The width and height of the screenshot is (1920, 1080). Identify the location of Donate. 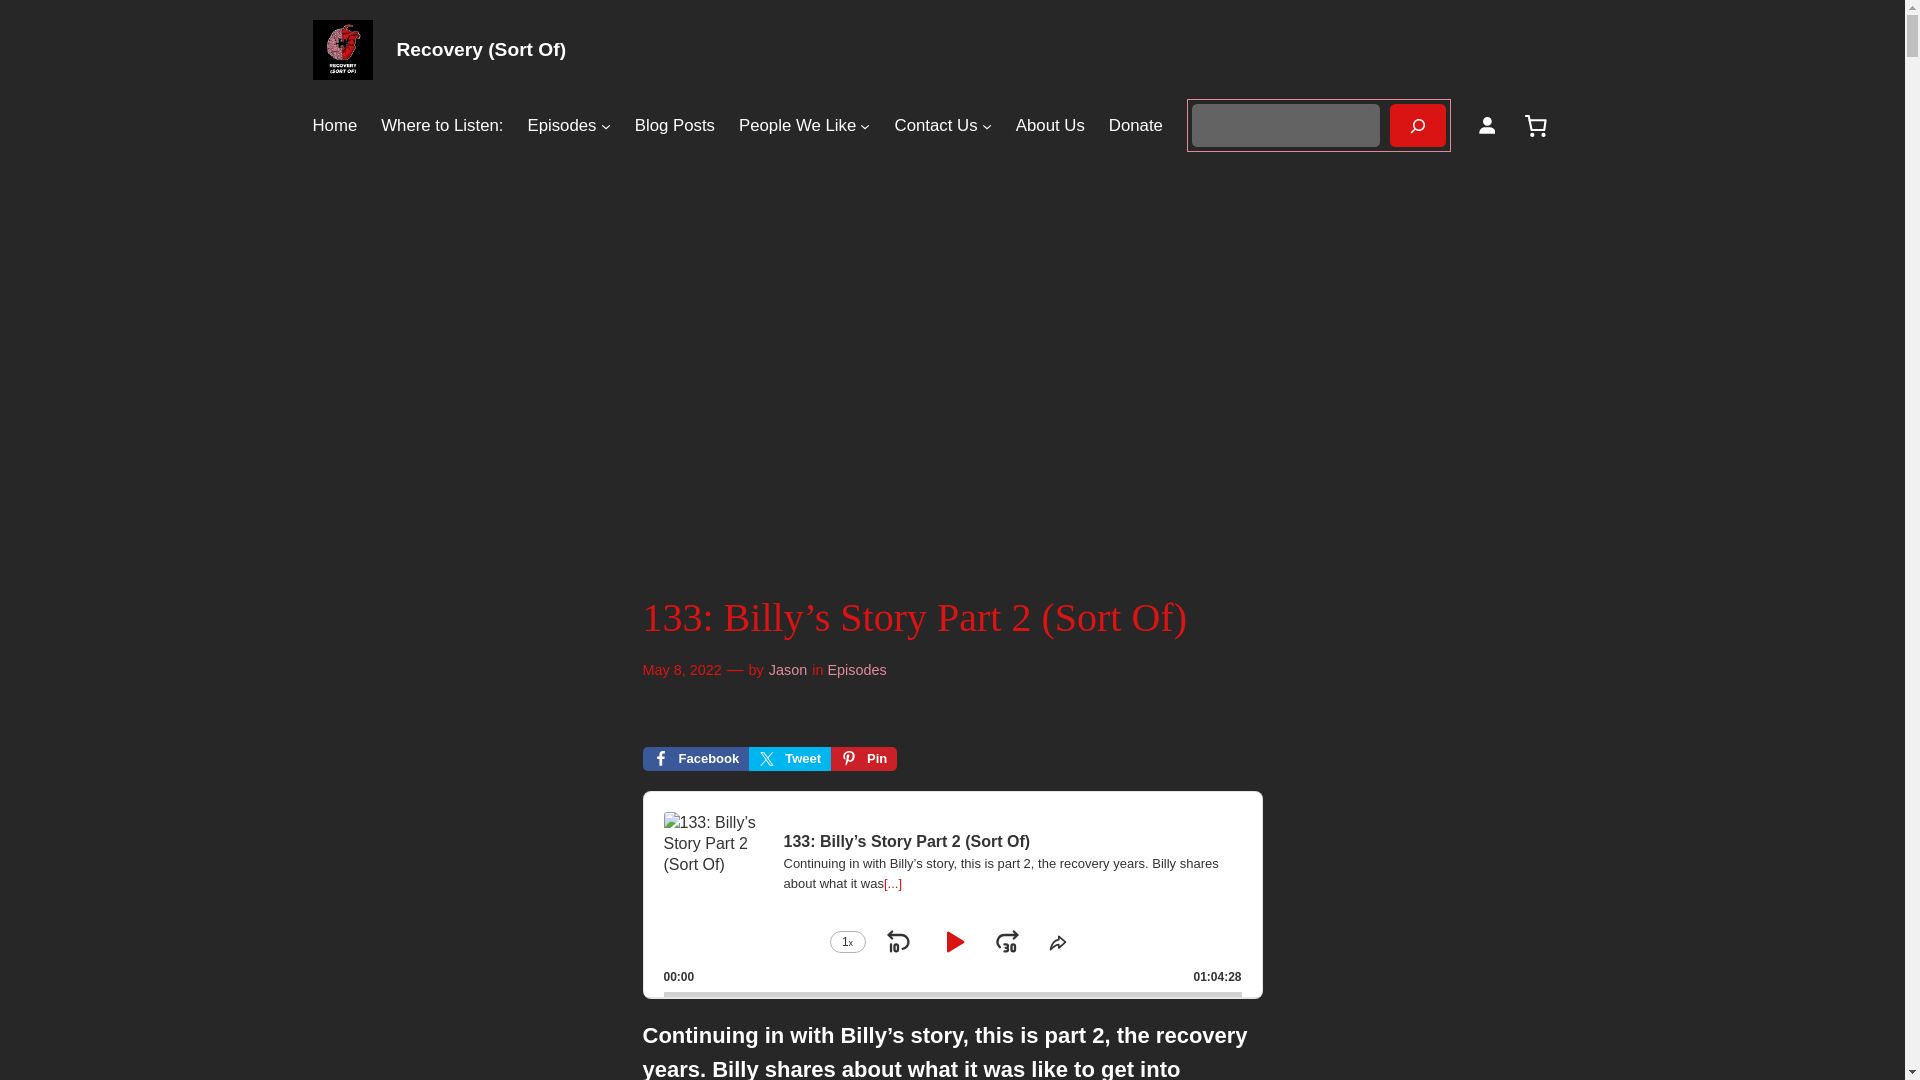
(1136, 126).